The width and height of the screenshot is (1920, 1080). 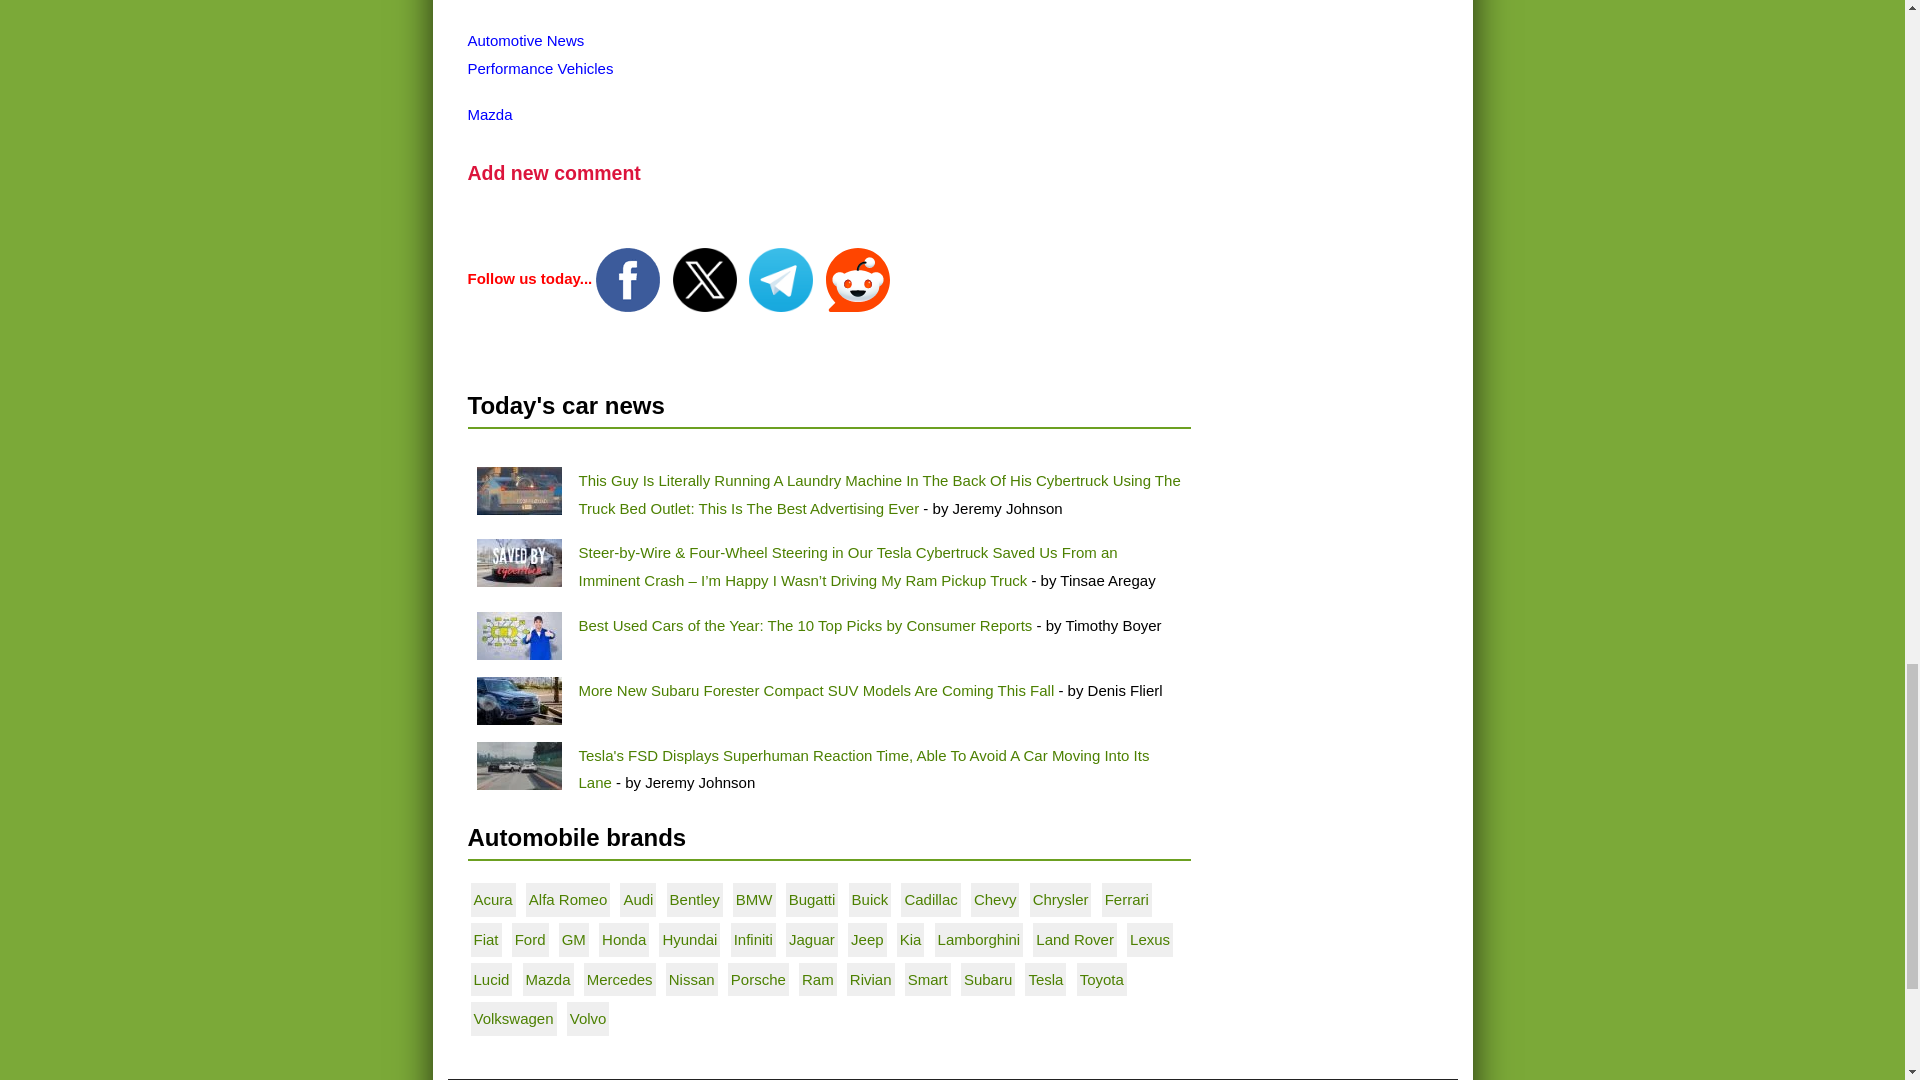 What do you see at coordinates (518, 700) in the screenshot?
I see `2025 Subaru Forester front view` at bounding box center [518, 700].